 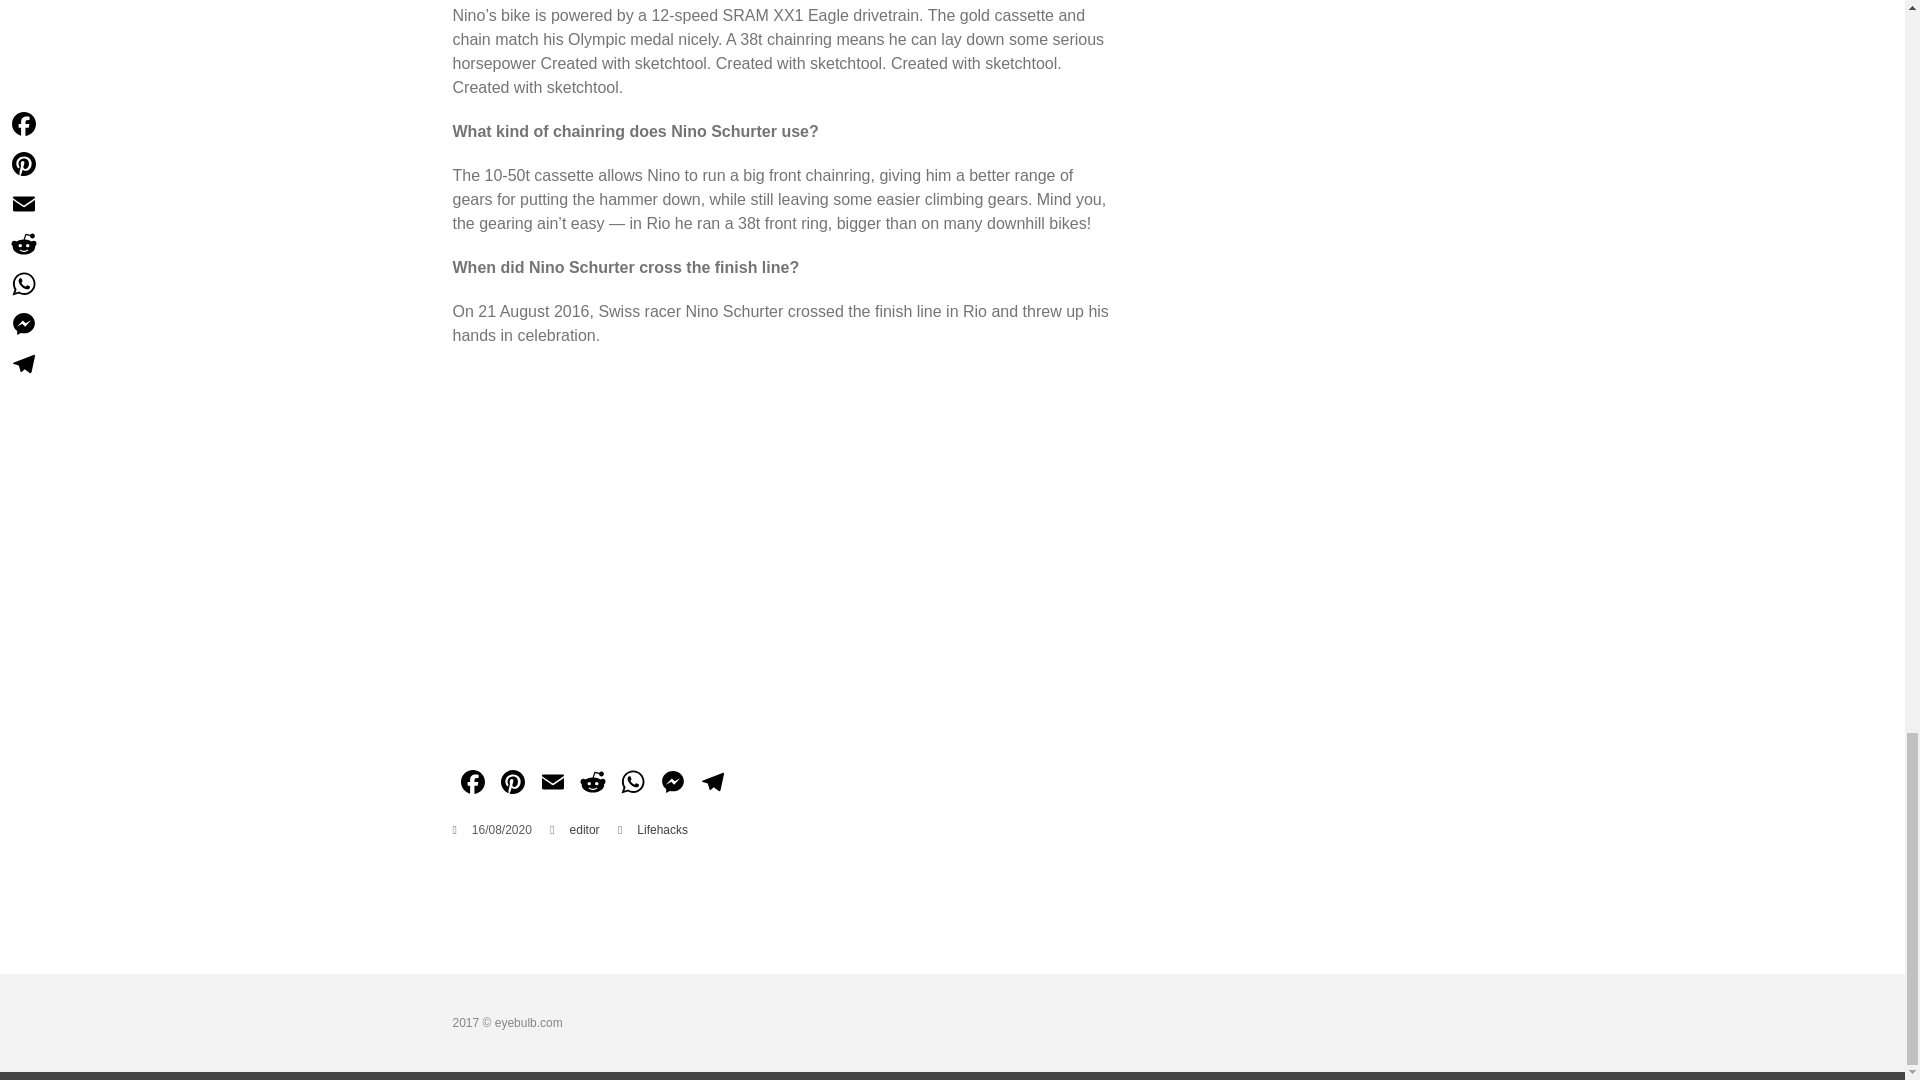 I want to click on Reddit, so click(x=592, y=784).